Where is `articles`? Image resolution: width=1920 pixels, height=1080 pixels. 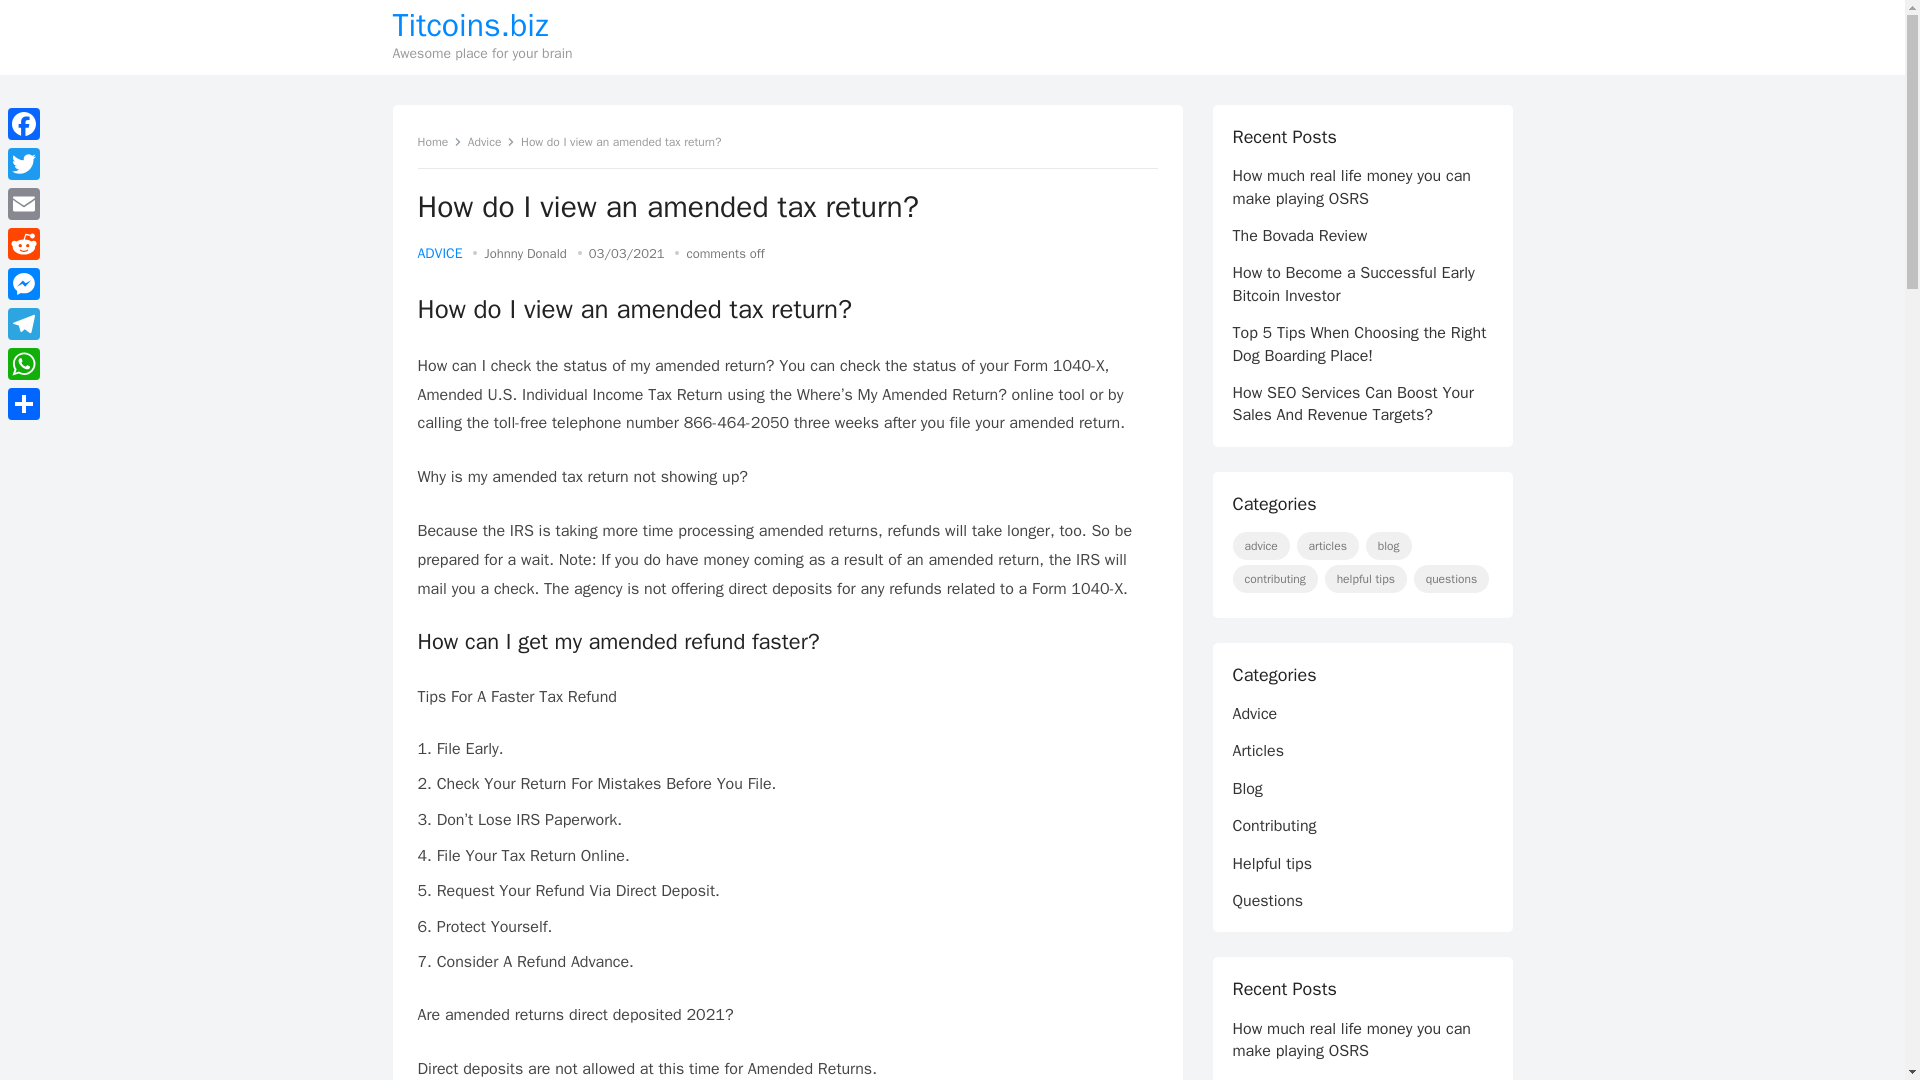
articles is located at coordinates (1328, 546).